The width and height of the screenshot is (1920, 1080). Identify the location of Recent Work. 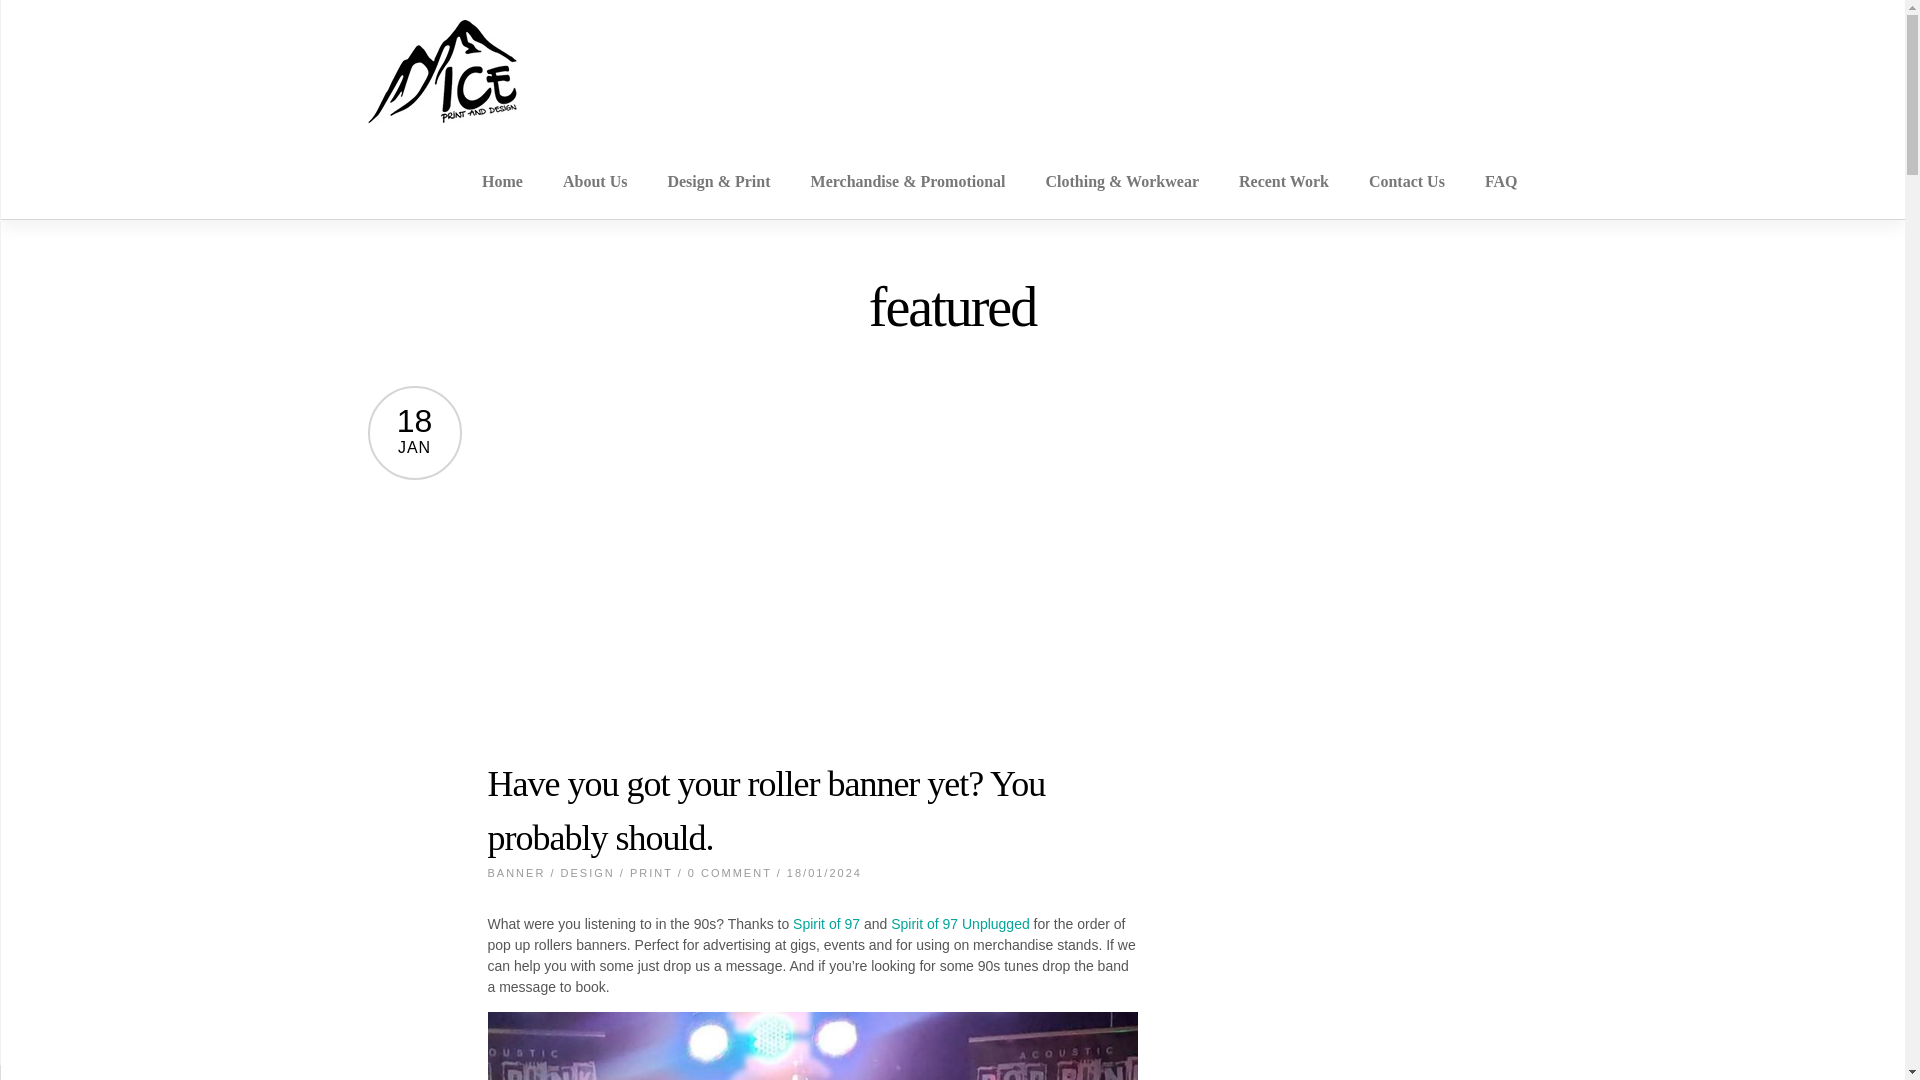
(1283, 182).